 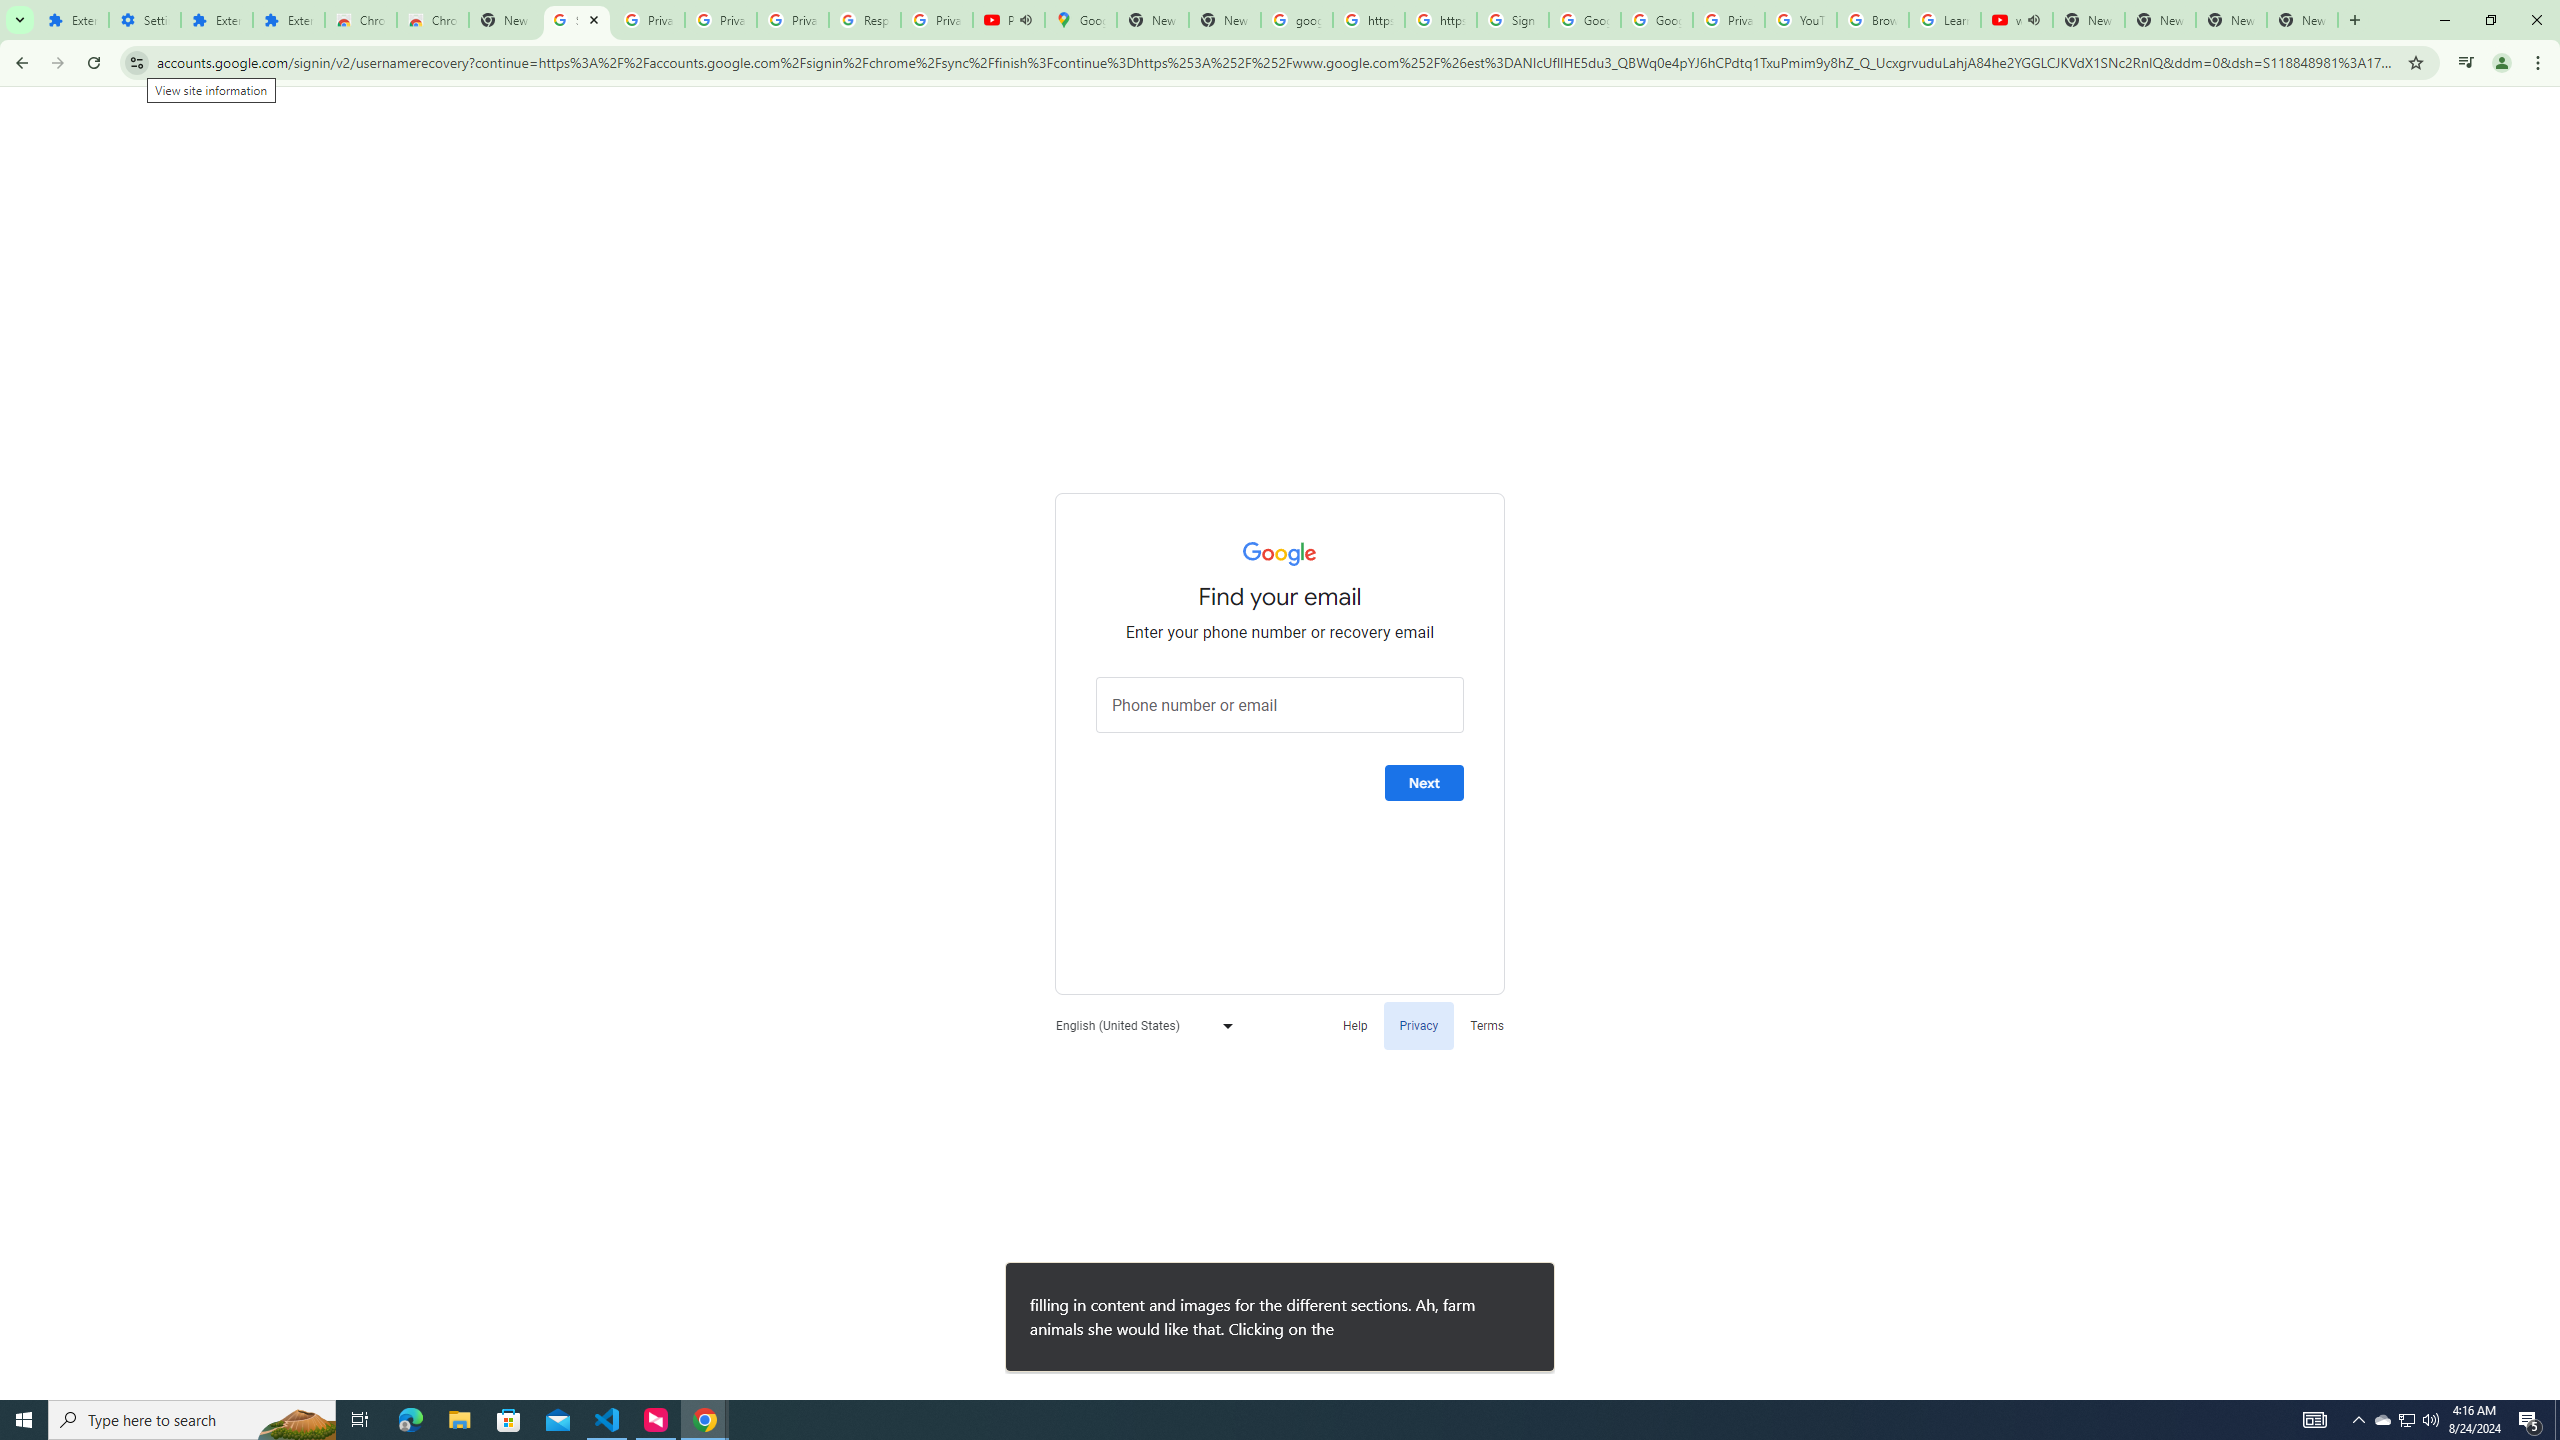 What do you see at coordinates (2033, 19) in the screenshot?
I see `Mute tab` at bounding box center [2033, 19].